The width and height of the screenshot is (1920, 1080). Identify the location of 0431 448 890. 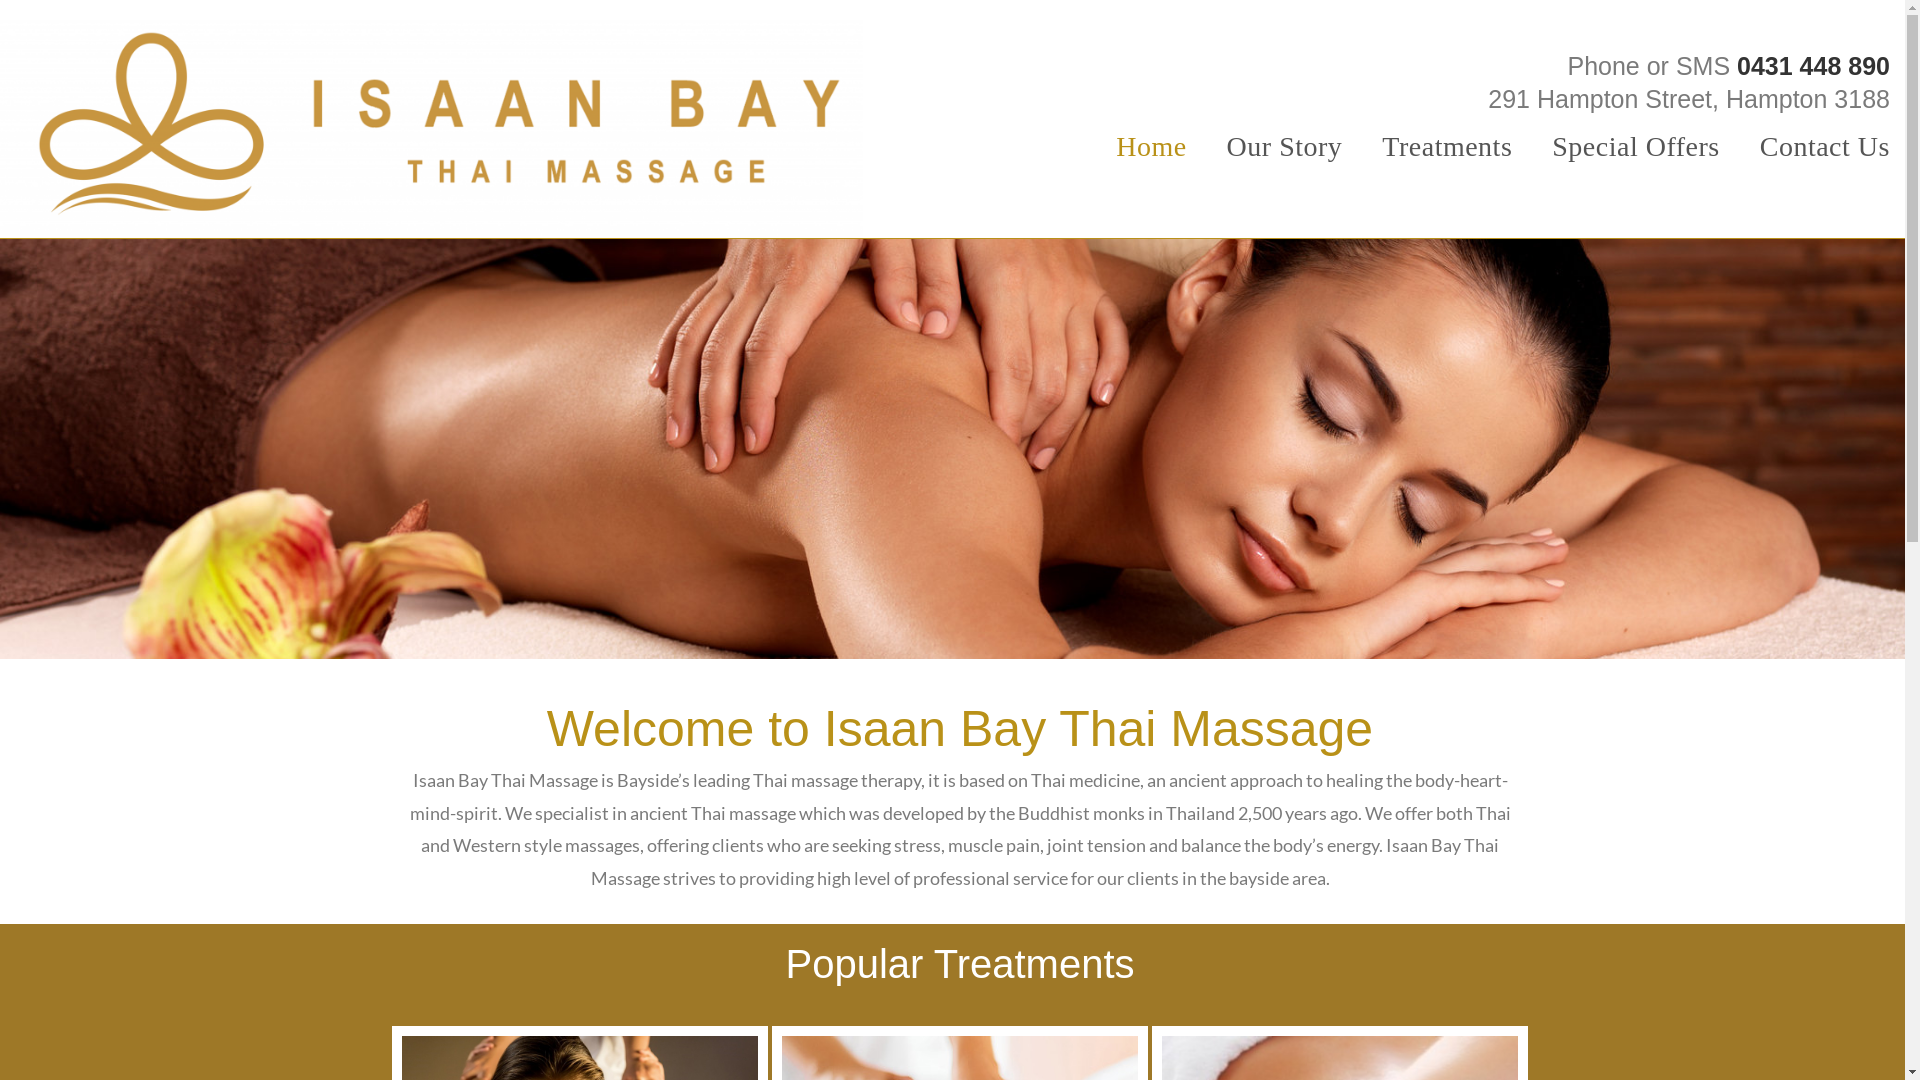
(1814, 66).